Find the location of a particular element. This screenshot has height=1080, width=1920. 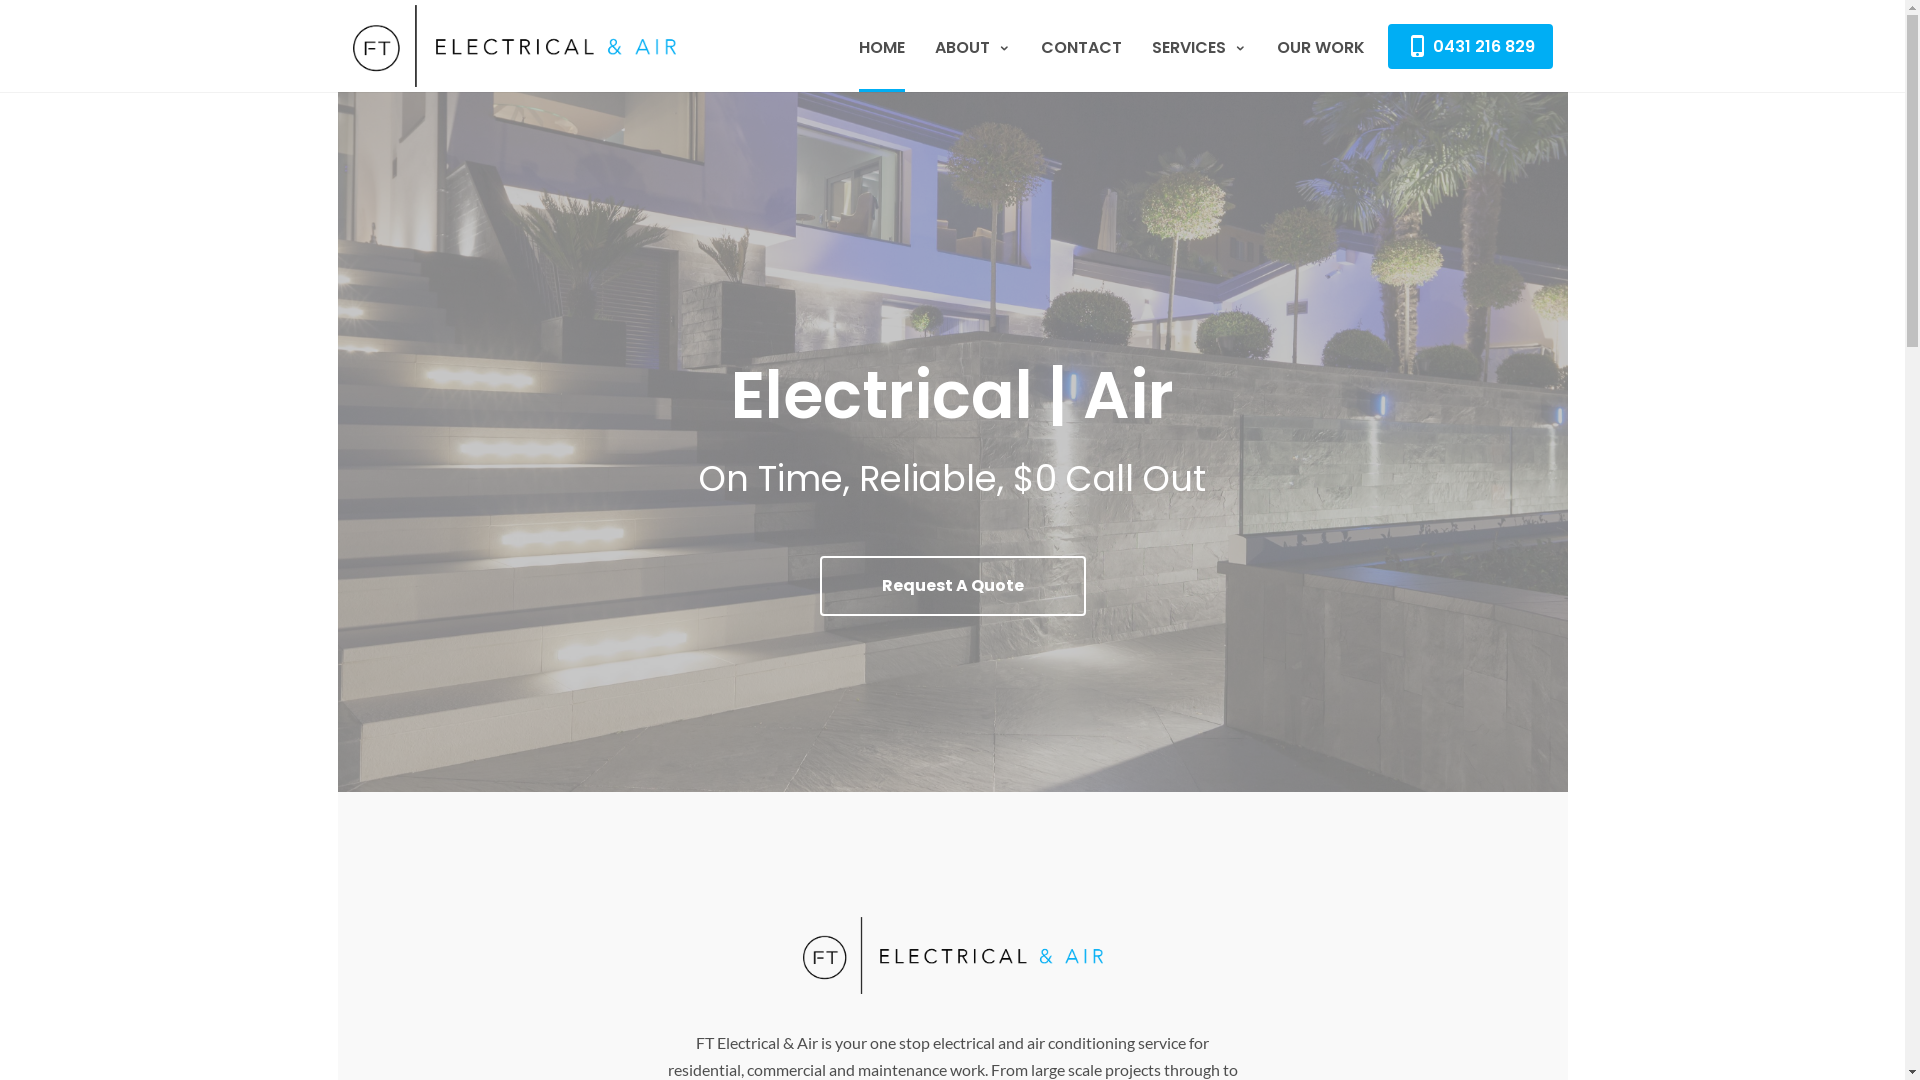

Request A Quote is located at coordinates (953, 586).